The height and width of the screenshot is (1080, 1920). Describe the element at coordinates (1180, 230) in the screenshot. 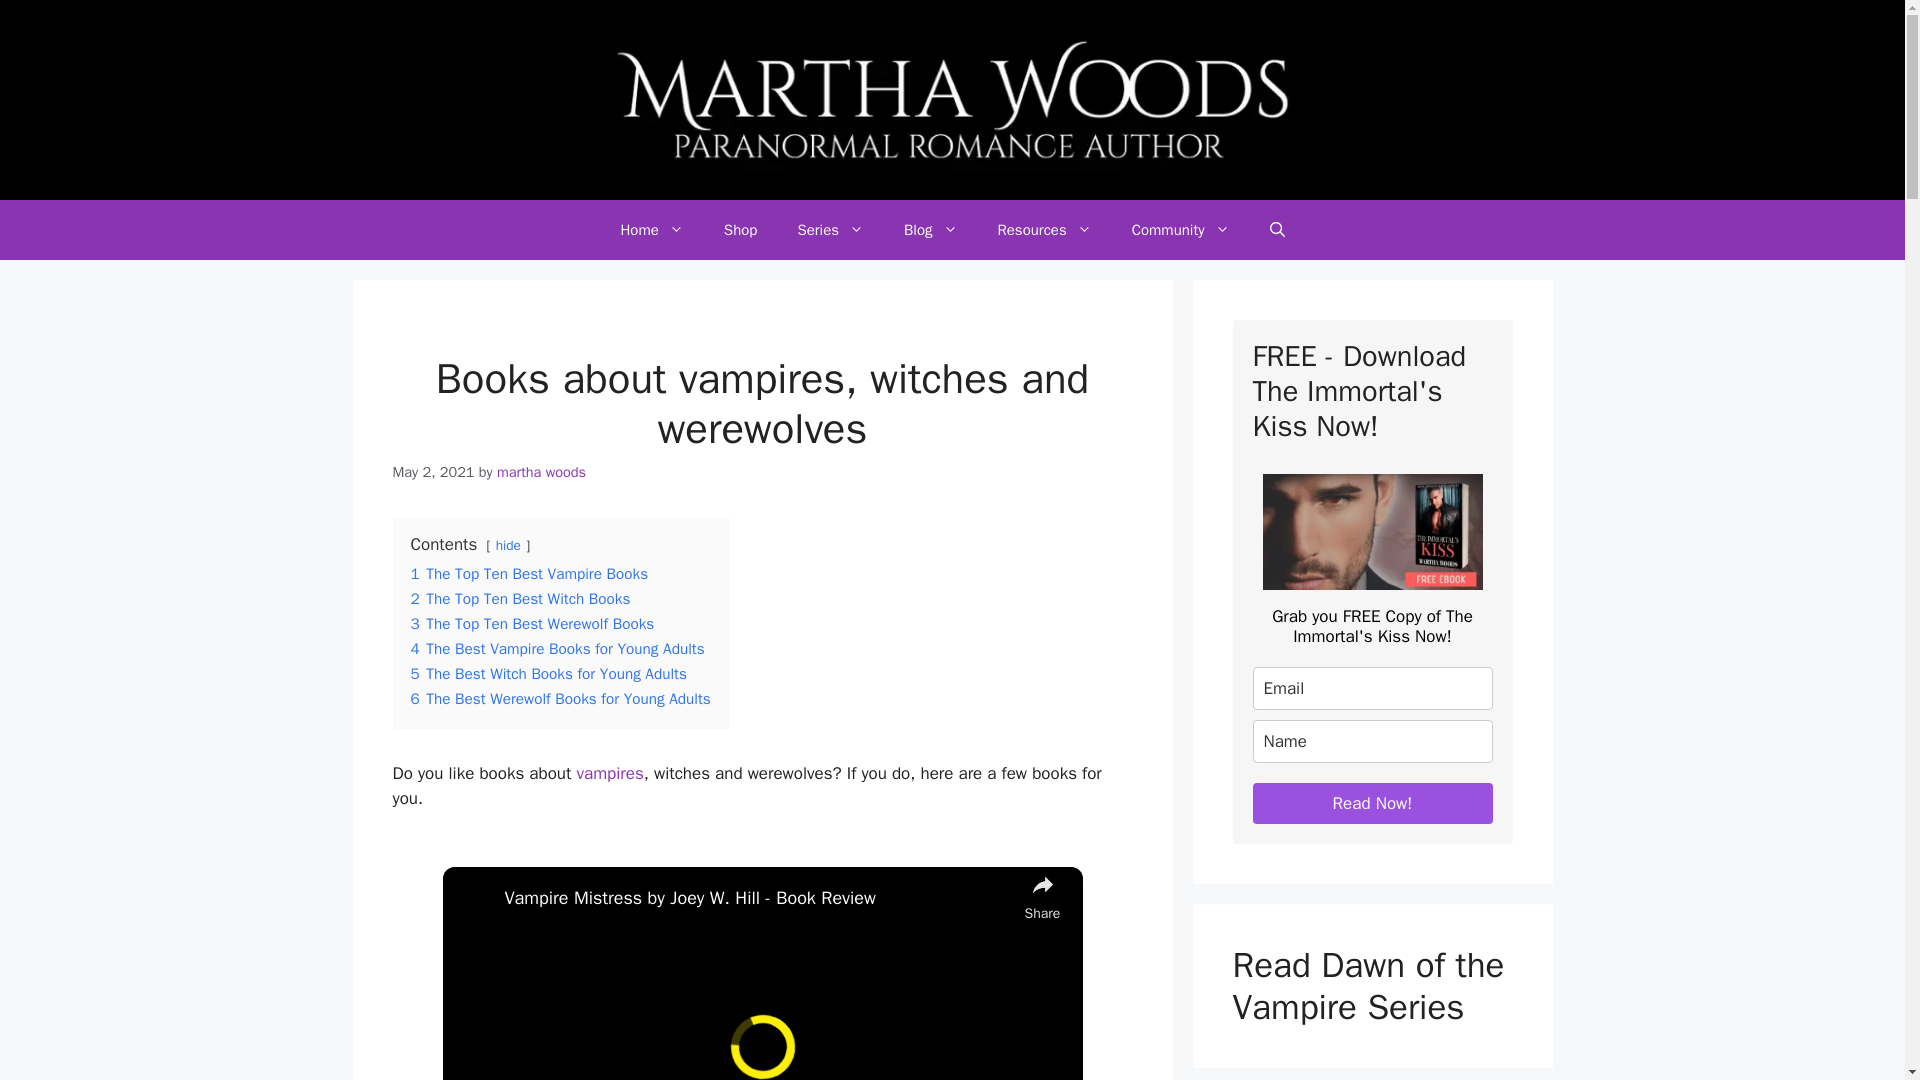

I see `Community` at that location.